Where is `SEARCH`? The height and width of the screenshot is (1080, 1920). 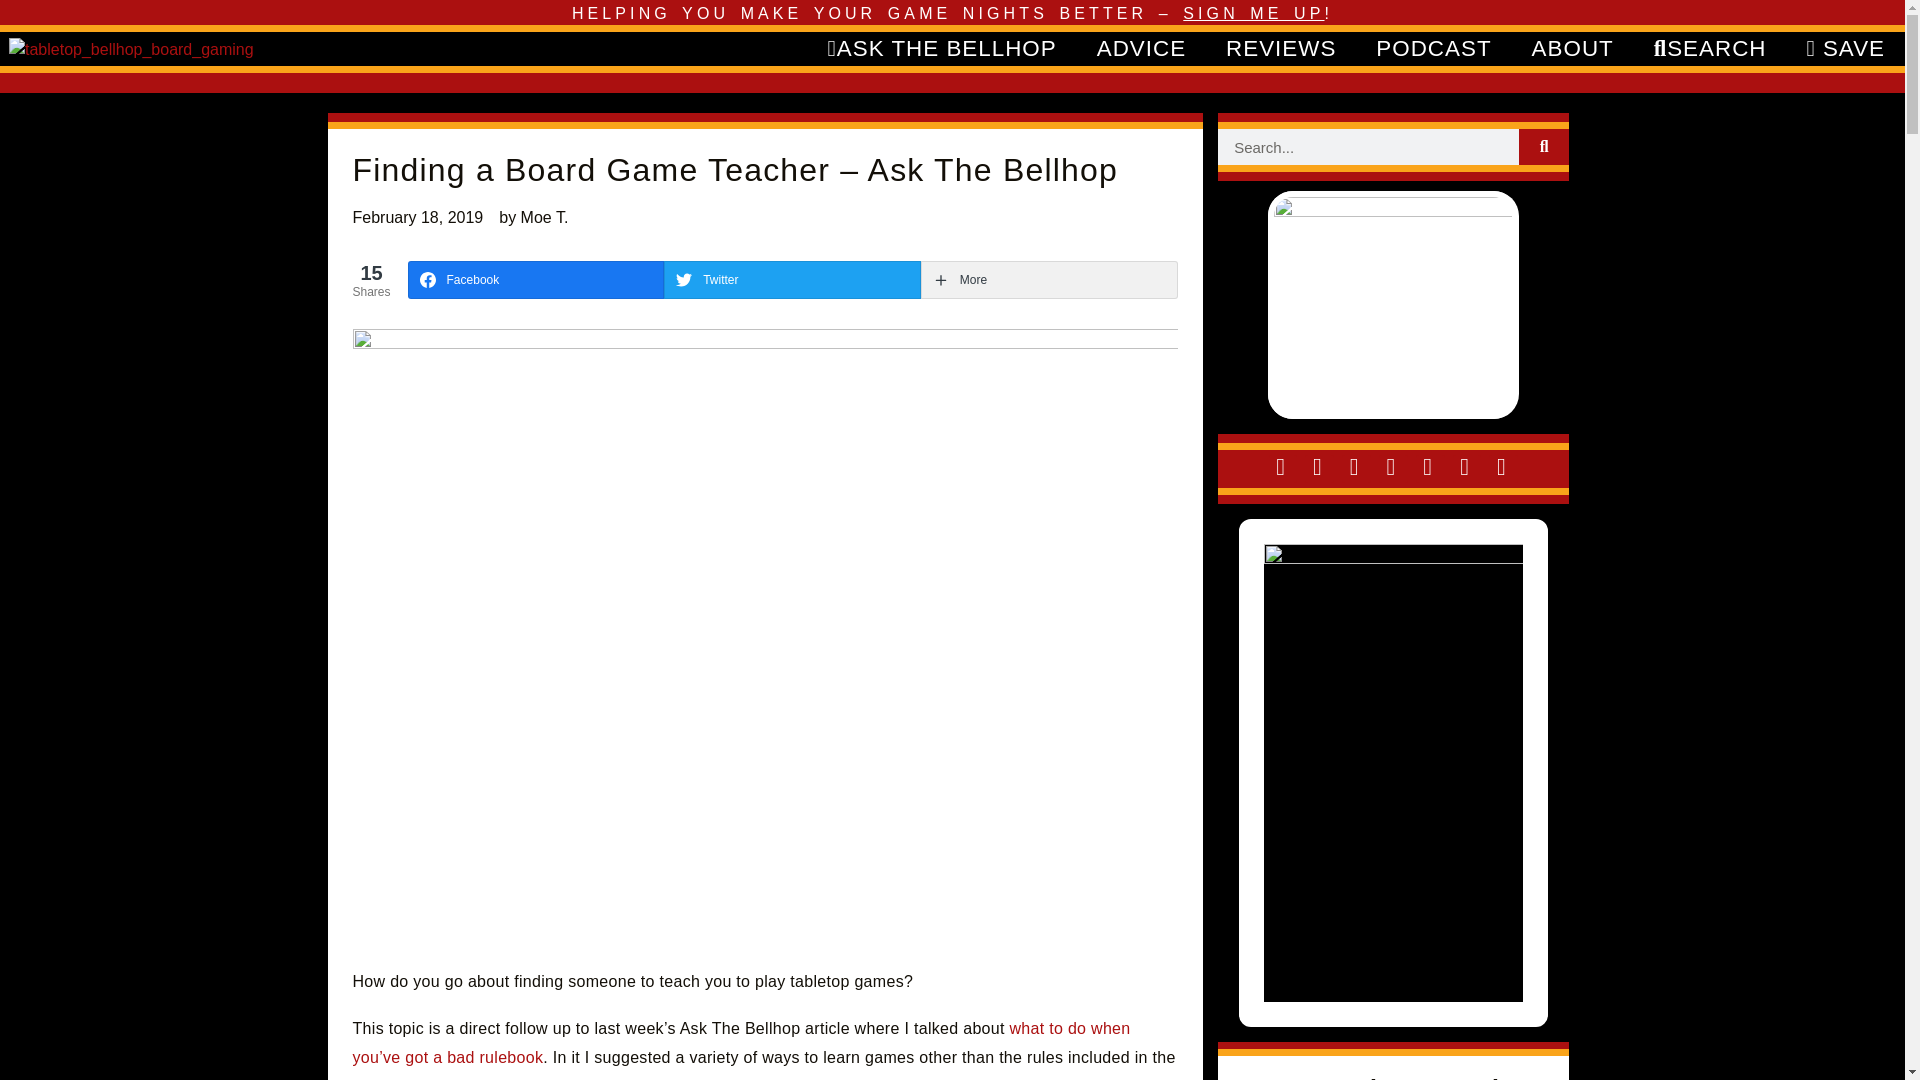 SEARCH is located at coordinates (1710, 48).